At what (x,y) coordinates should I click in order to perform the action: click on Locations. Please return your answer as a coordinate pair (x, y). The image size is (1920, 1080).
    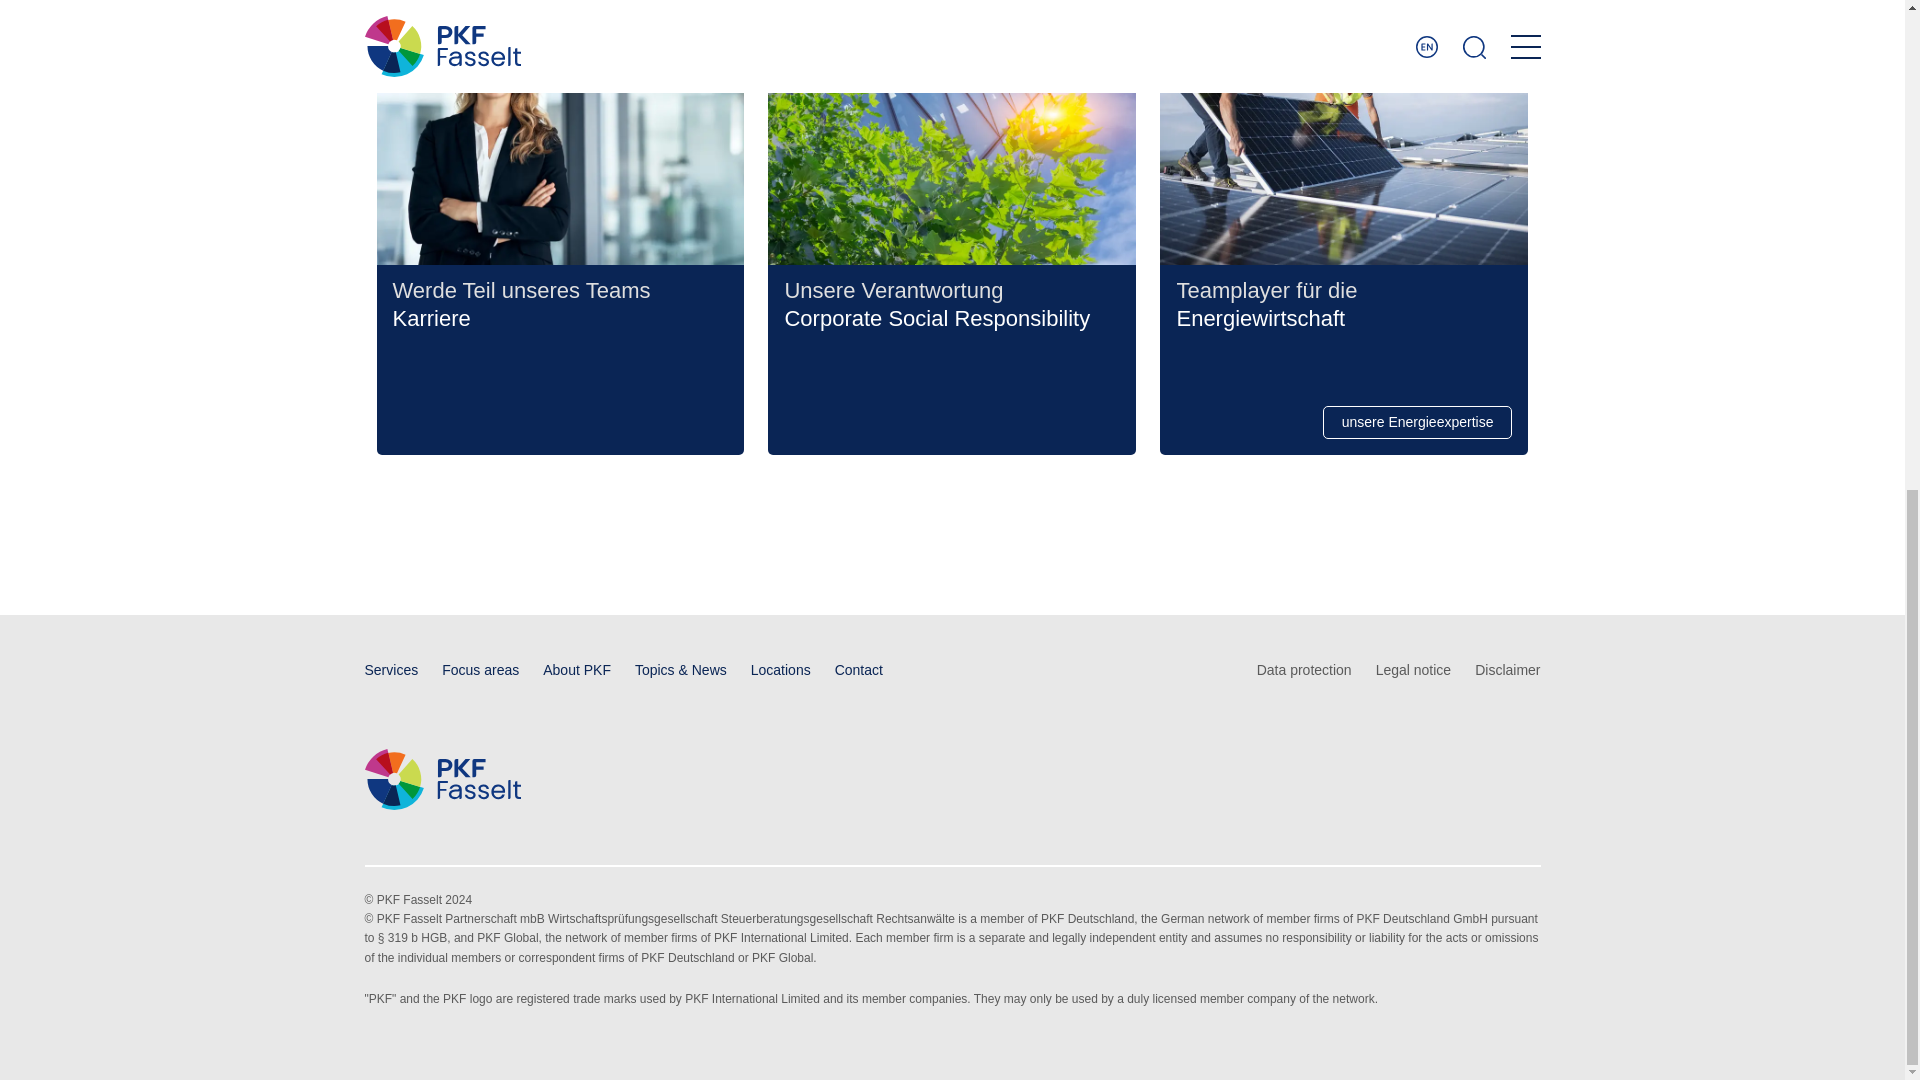
    Looking at the image, I should click on (780, 670).